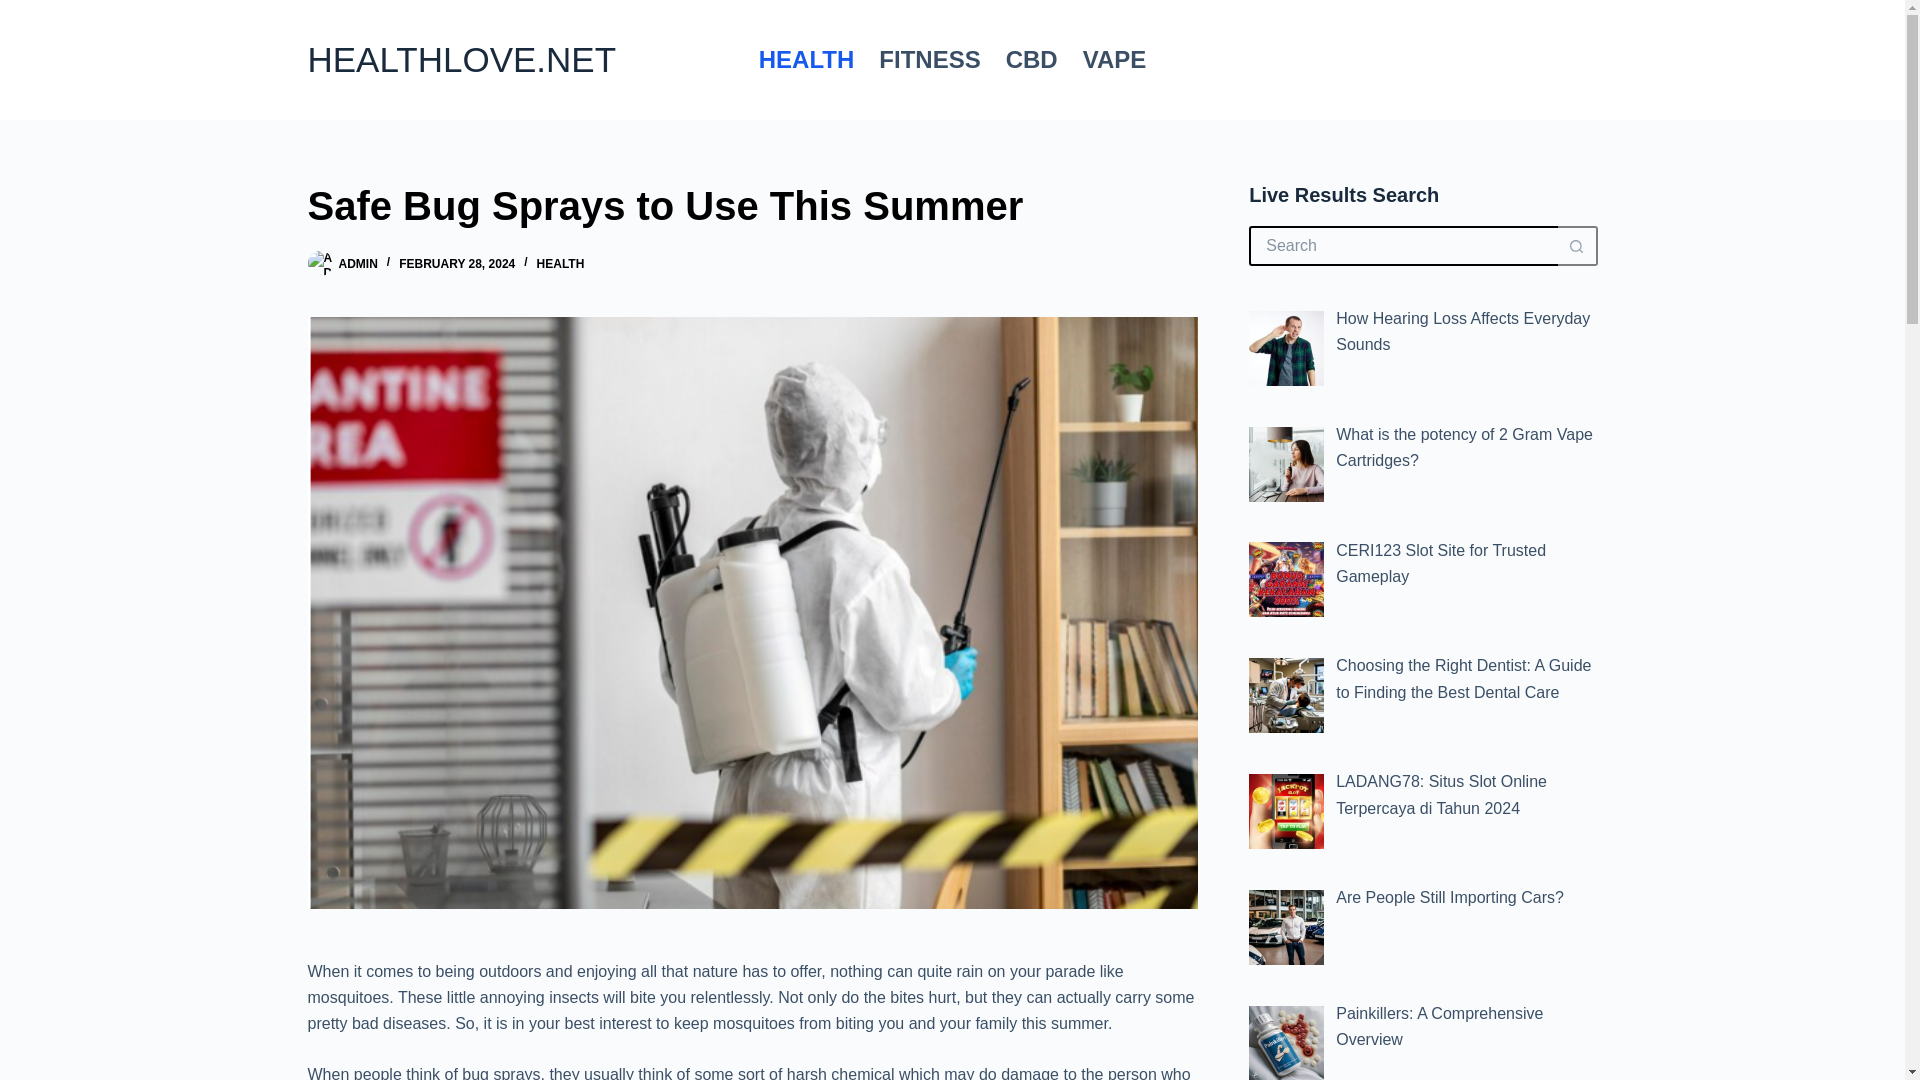 This screenshot has width=1920, height=1080. Describe the element at coordinates (356, 264) in the screenshot. I see `Posts by admin` at that location.